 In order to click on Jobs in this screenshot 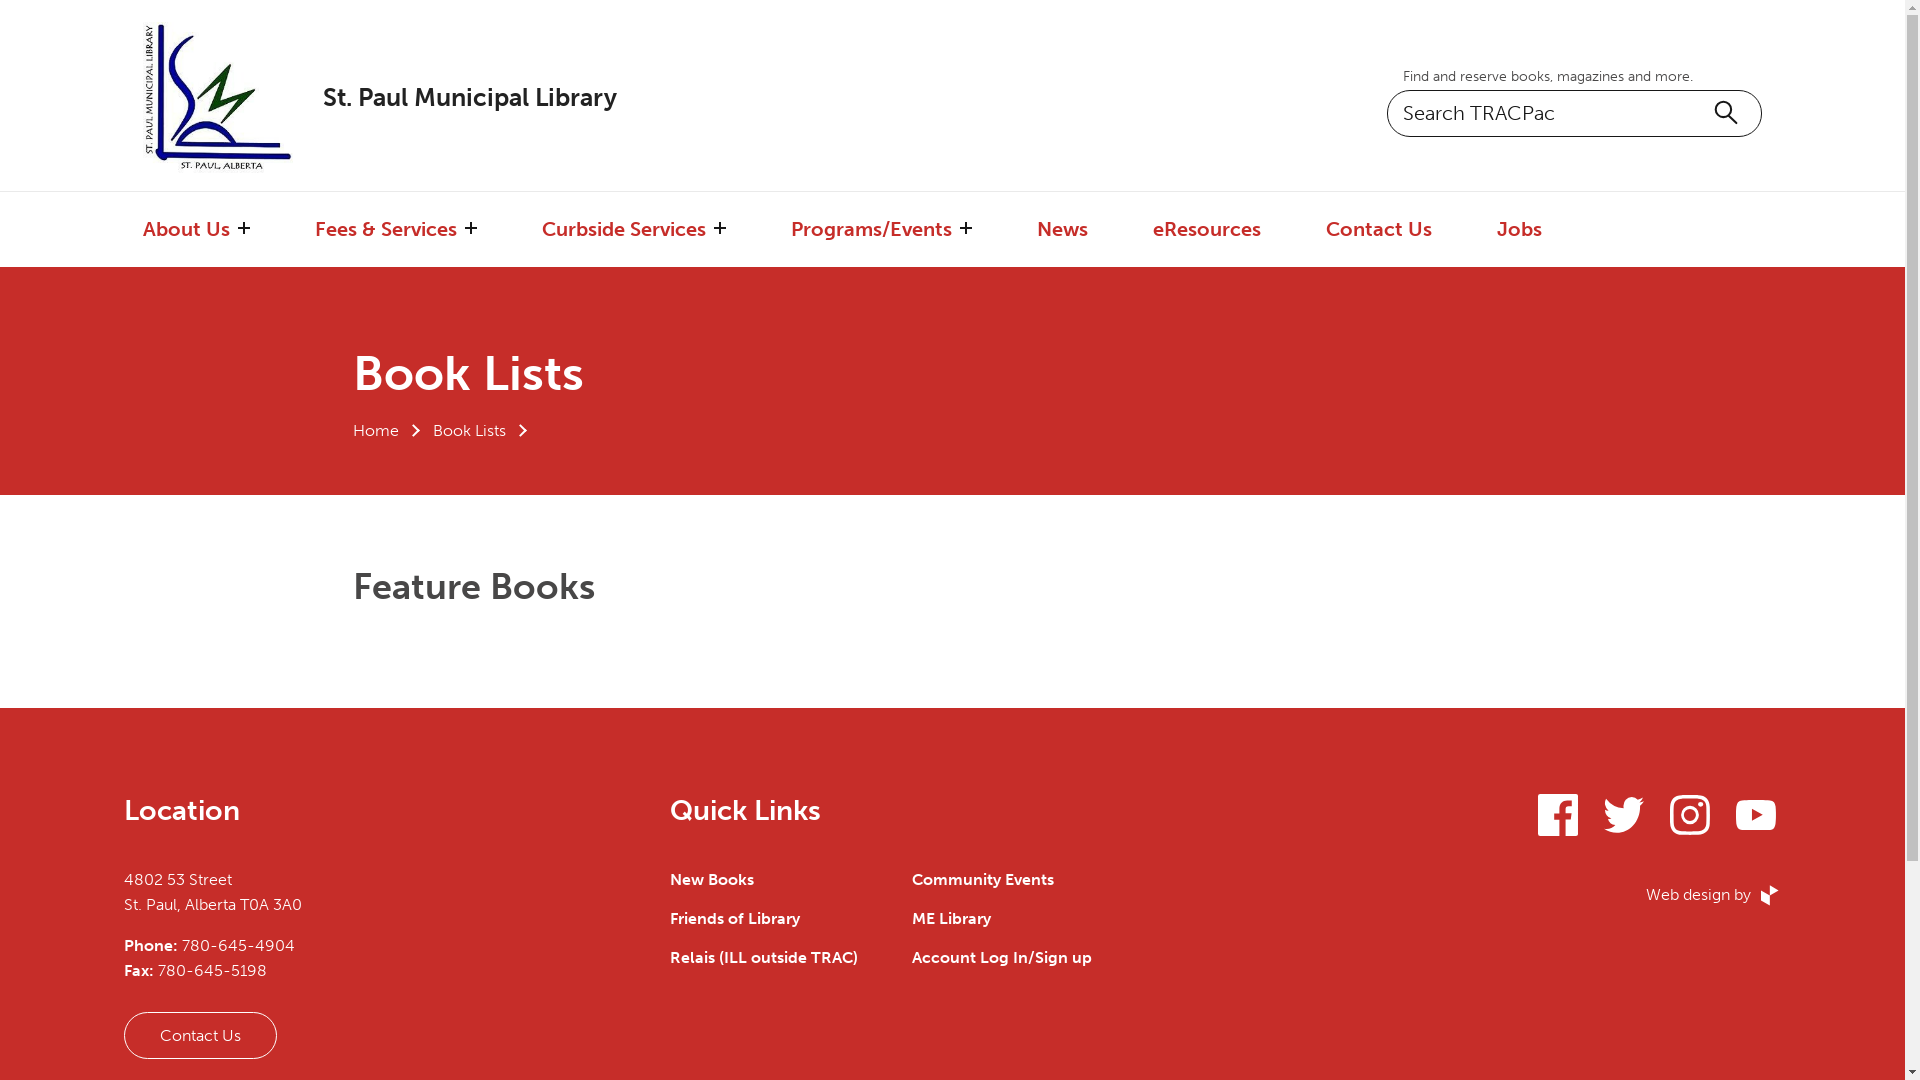, I will do `click(1520, 229)`.